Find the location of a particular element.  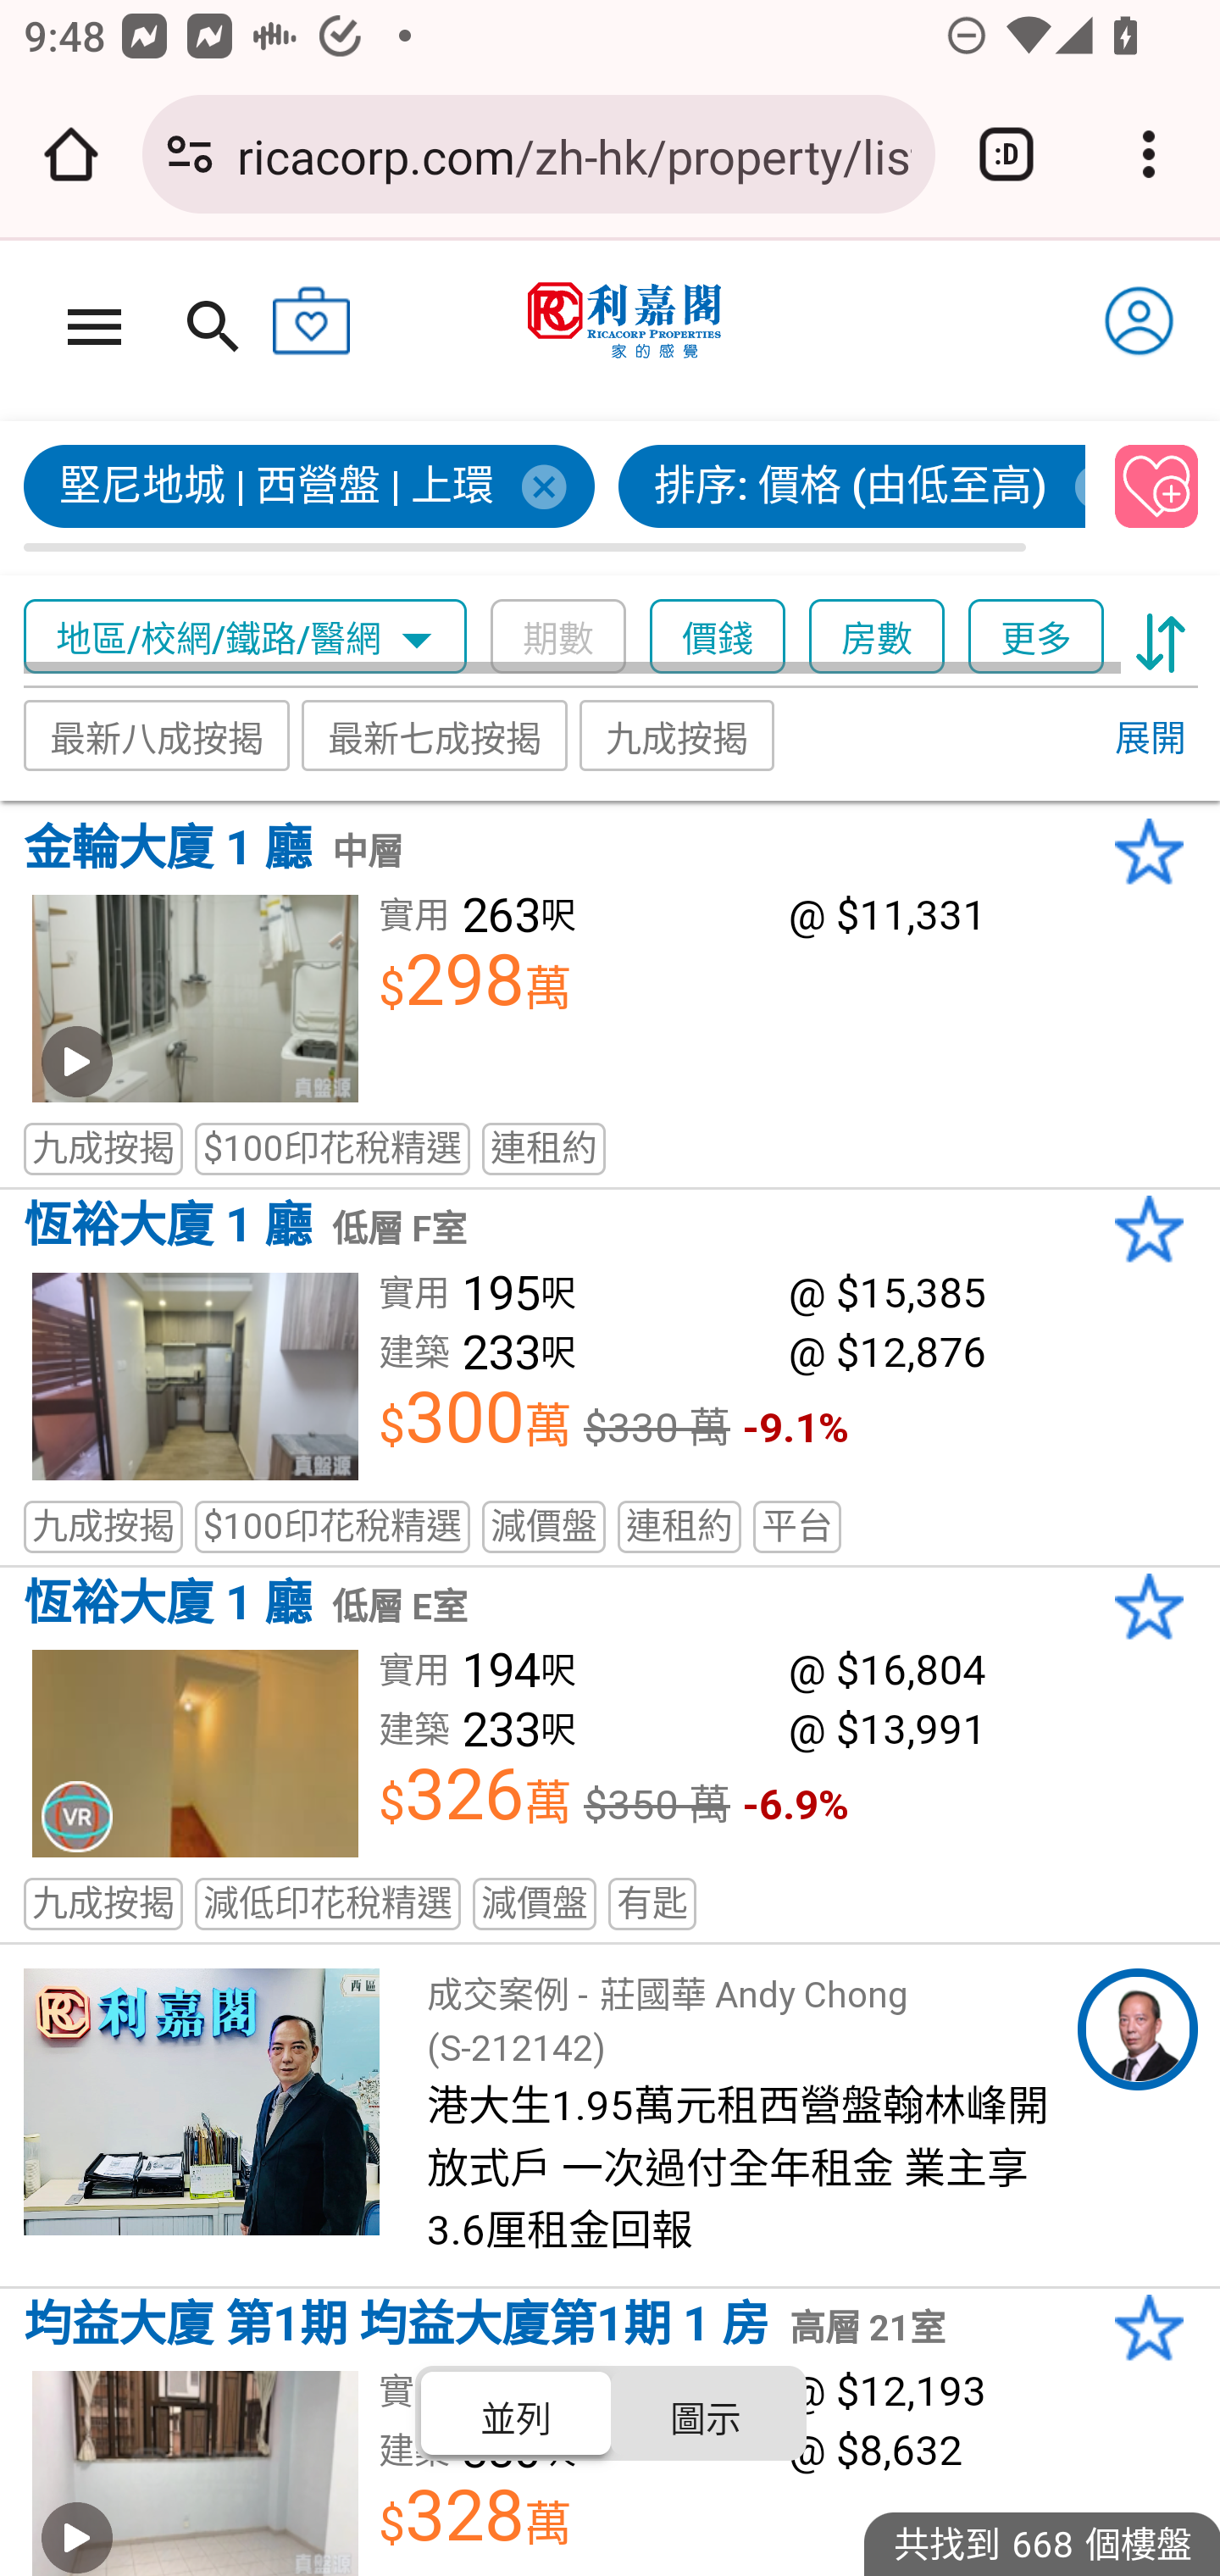

Customize and control Google Chrome is located at coordinates (1149, 154).